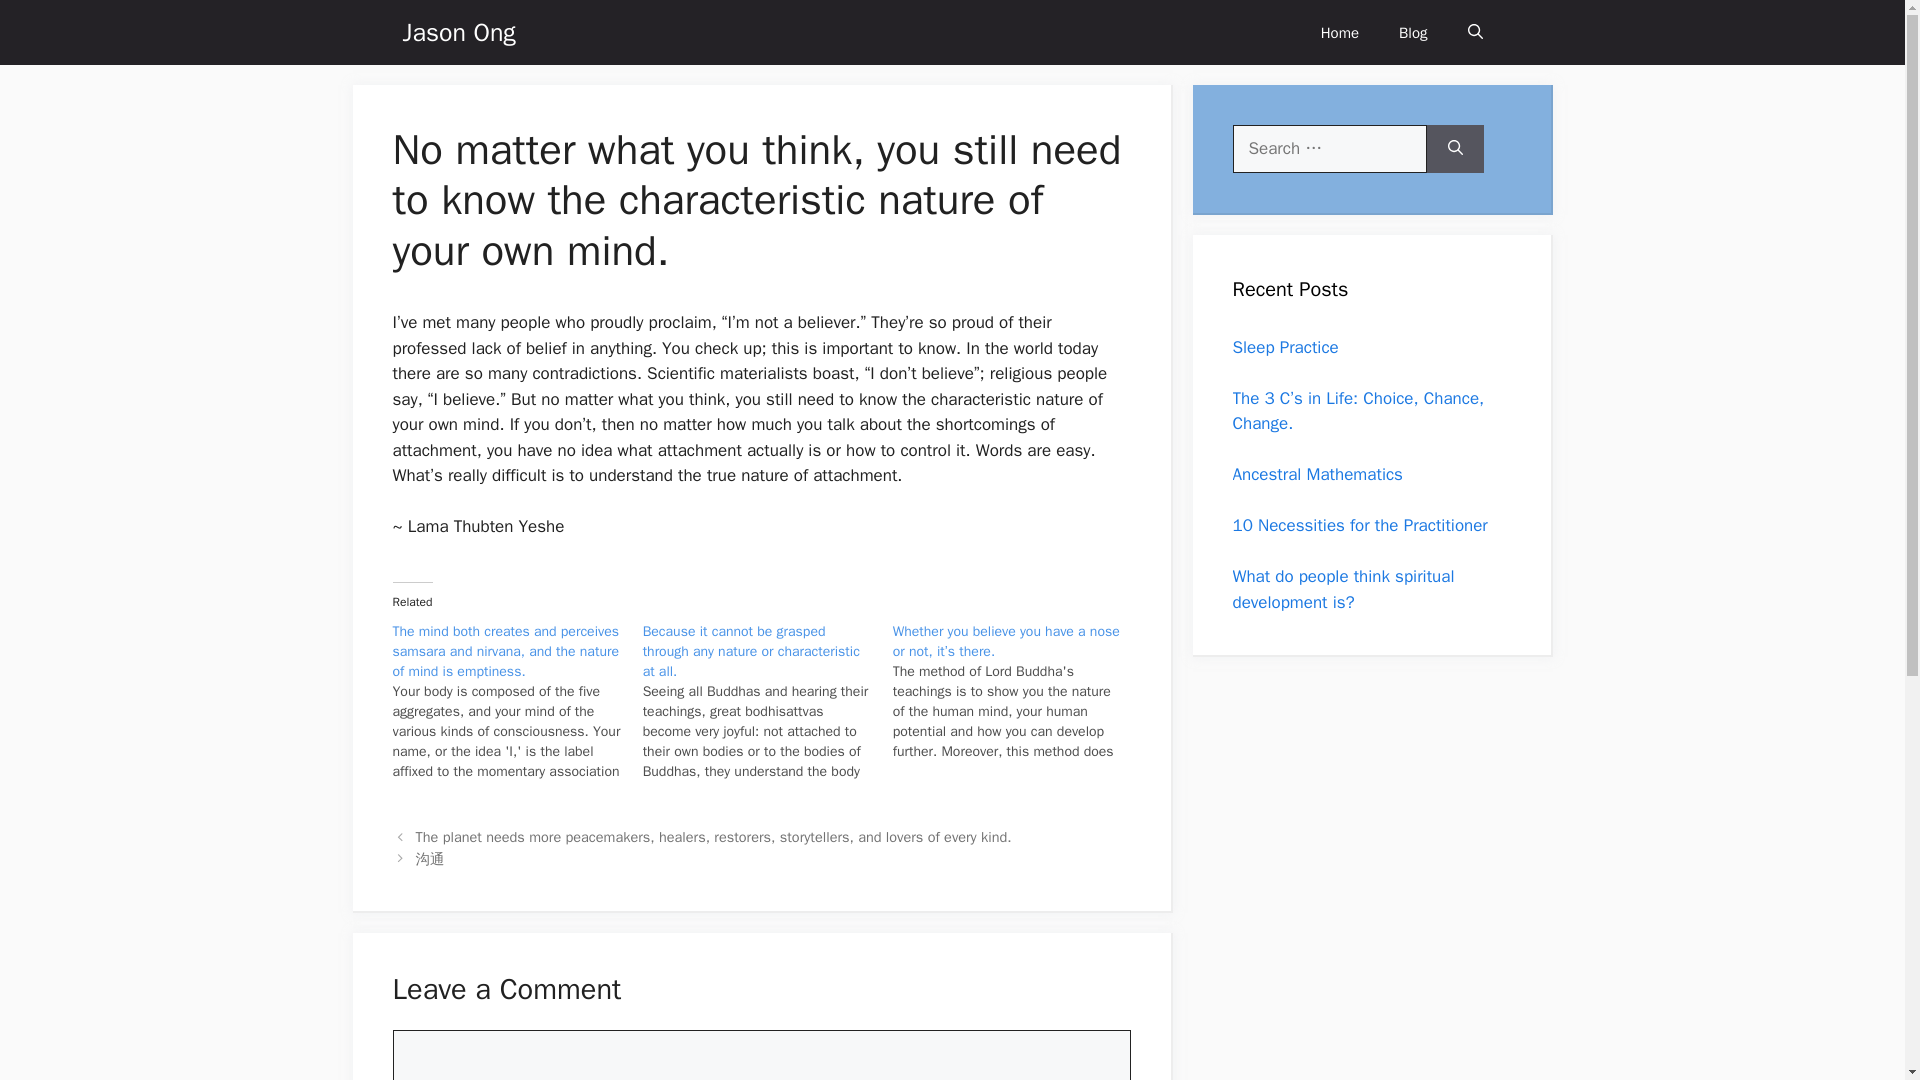  I want to click on Ancestral Mathematics, so click(1316, 474).